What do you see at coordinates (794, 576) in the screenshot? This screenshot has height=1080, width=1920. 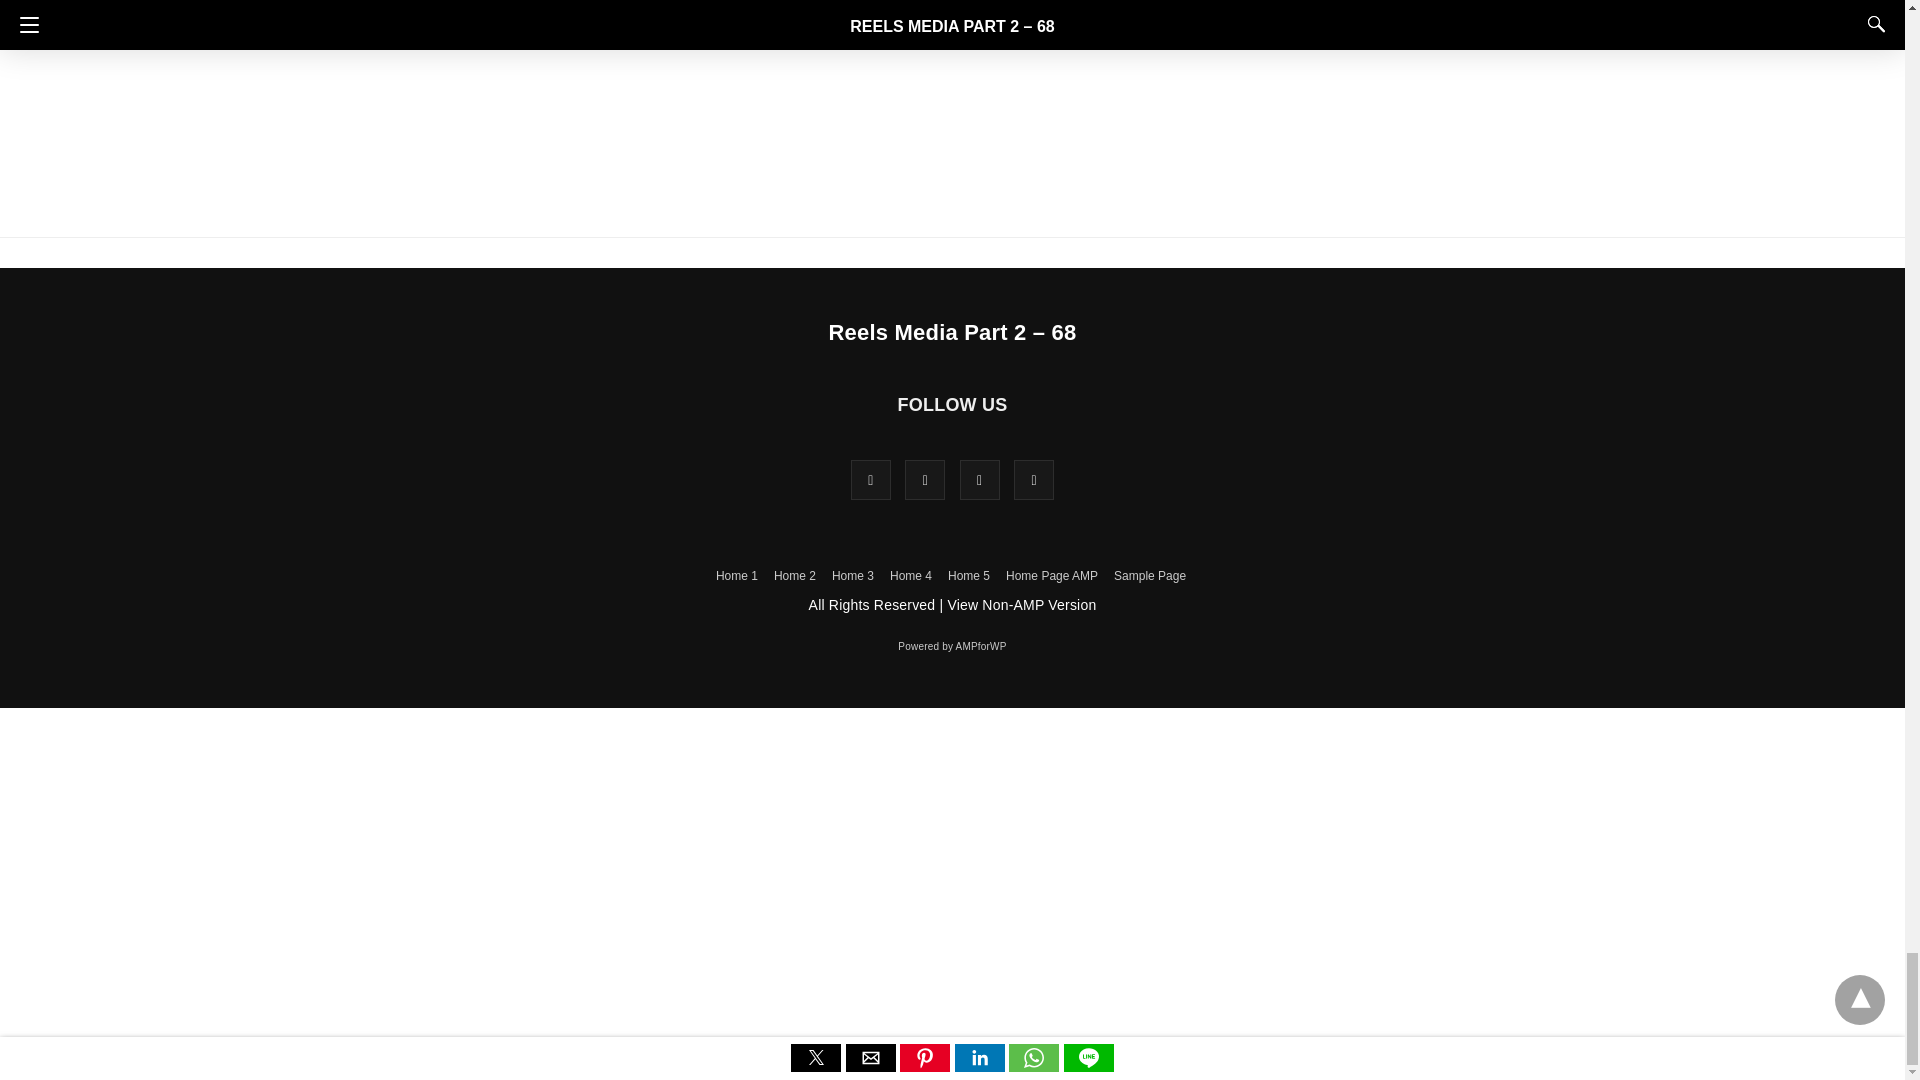 I see `Home 2` at bounding box center [794, 576].